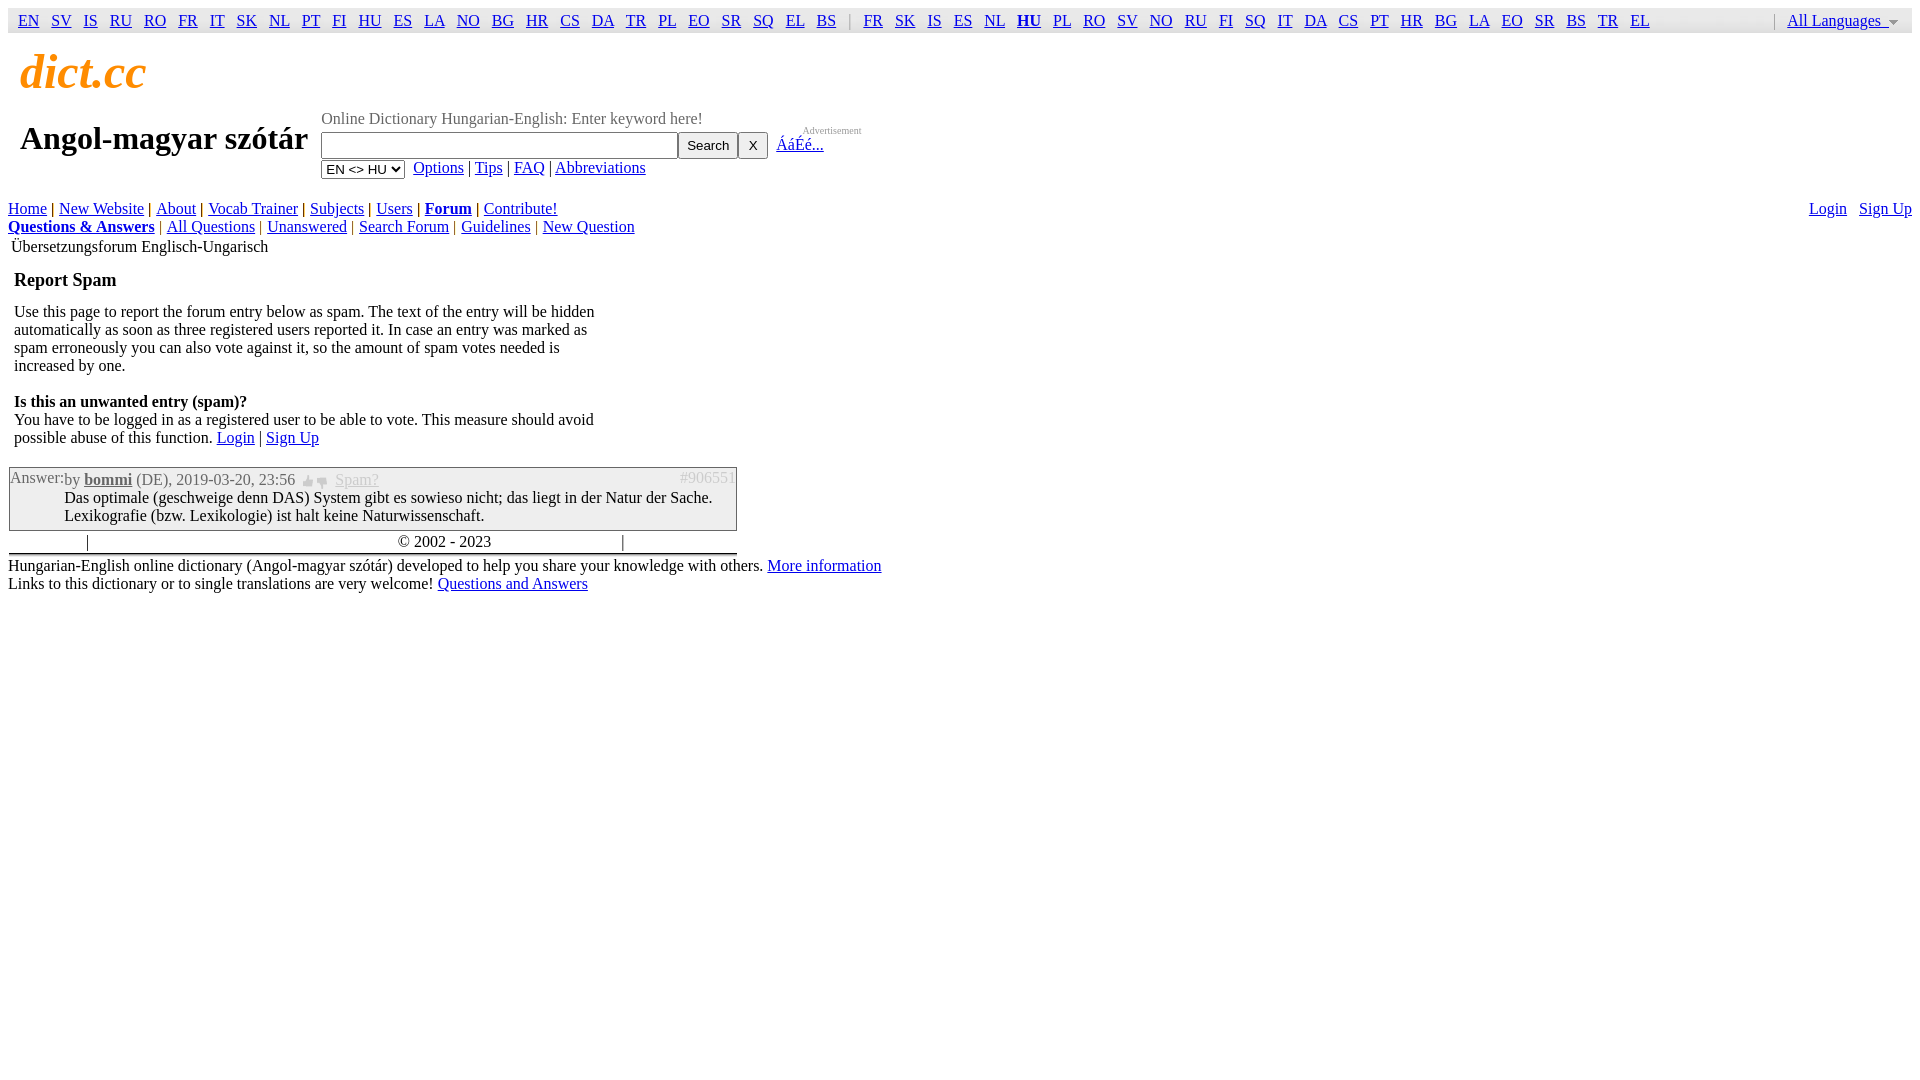 The height and width of the screenshot is (1080, 1920). I want to click on Contribute!, so click(521, 208).